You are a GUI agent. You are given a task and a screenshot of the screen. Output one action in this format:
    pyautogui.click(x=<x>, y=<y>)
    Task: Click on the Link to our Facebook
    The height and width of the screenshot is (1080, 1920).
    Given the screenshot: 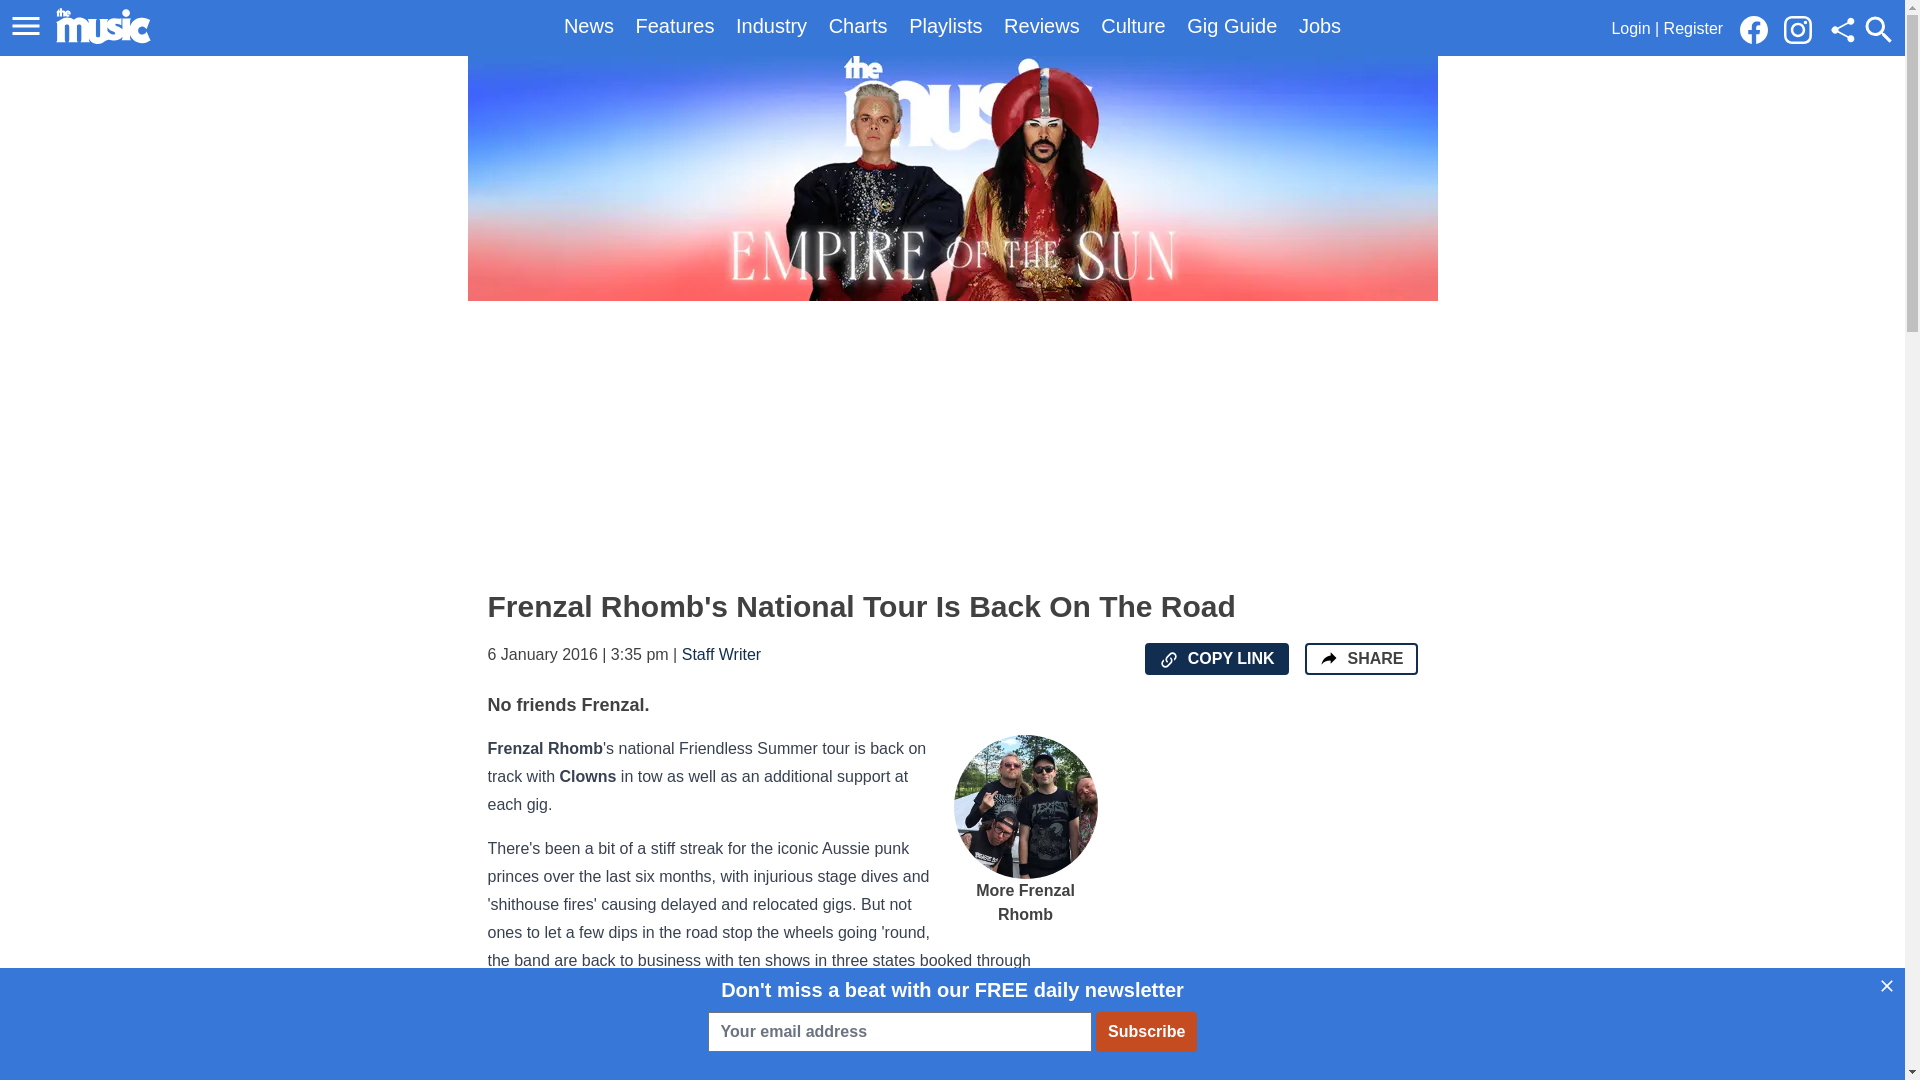 What is the action you would take?
    pyautogui.click(x=1759, y=28)
    